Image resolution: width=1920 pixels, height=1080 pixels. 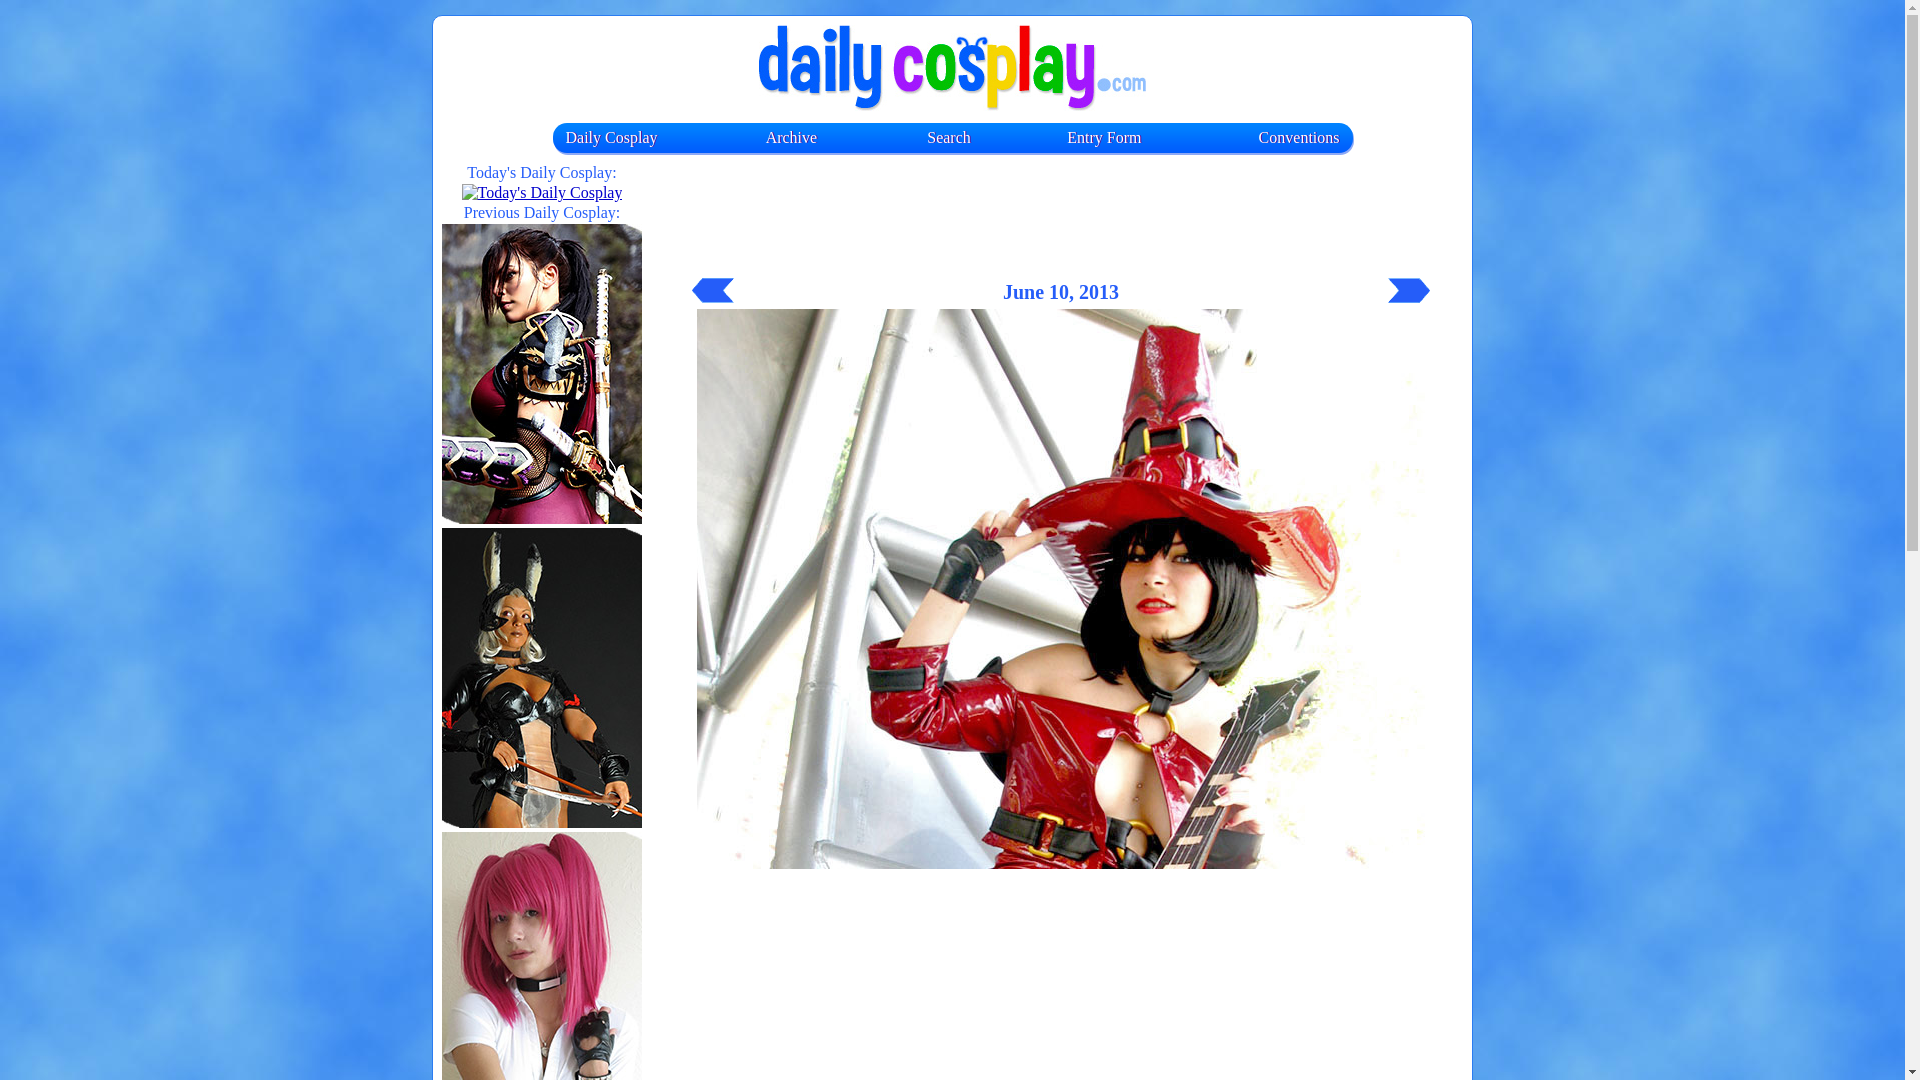 What do you see at coordinates (612, 136) in the screenshot?
I see `Daily Cosplay` at bounding box center [612, 136].